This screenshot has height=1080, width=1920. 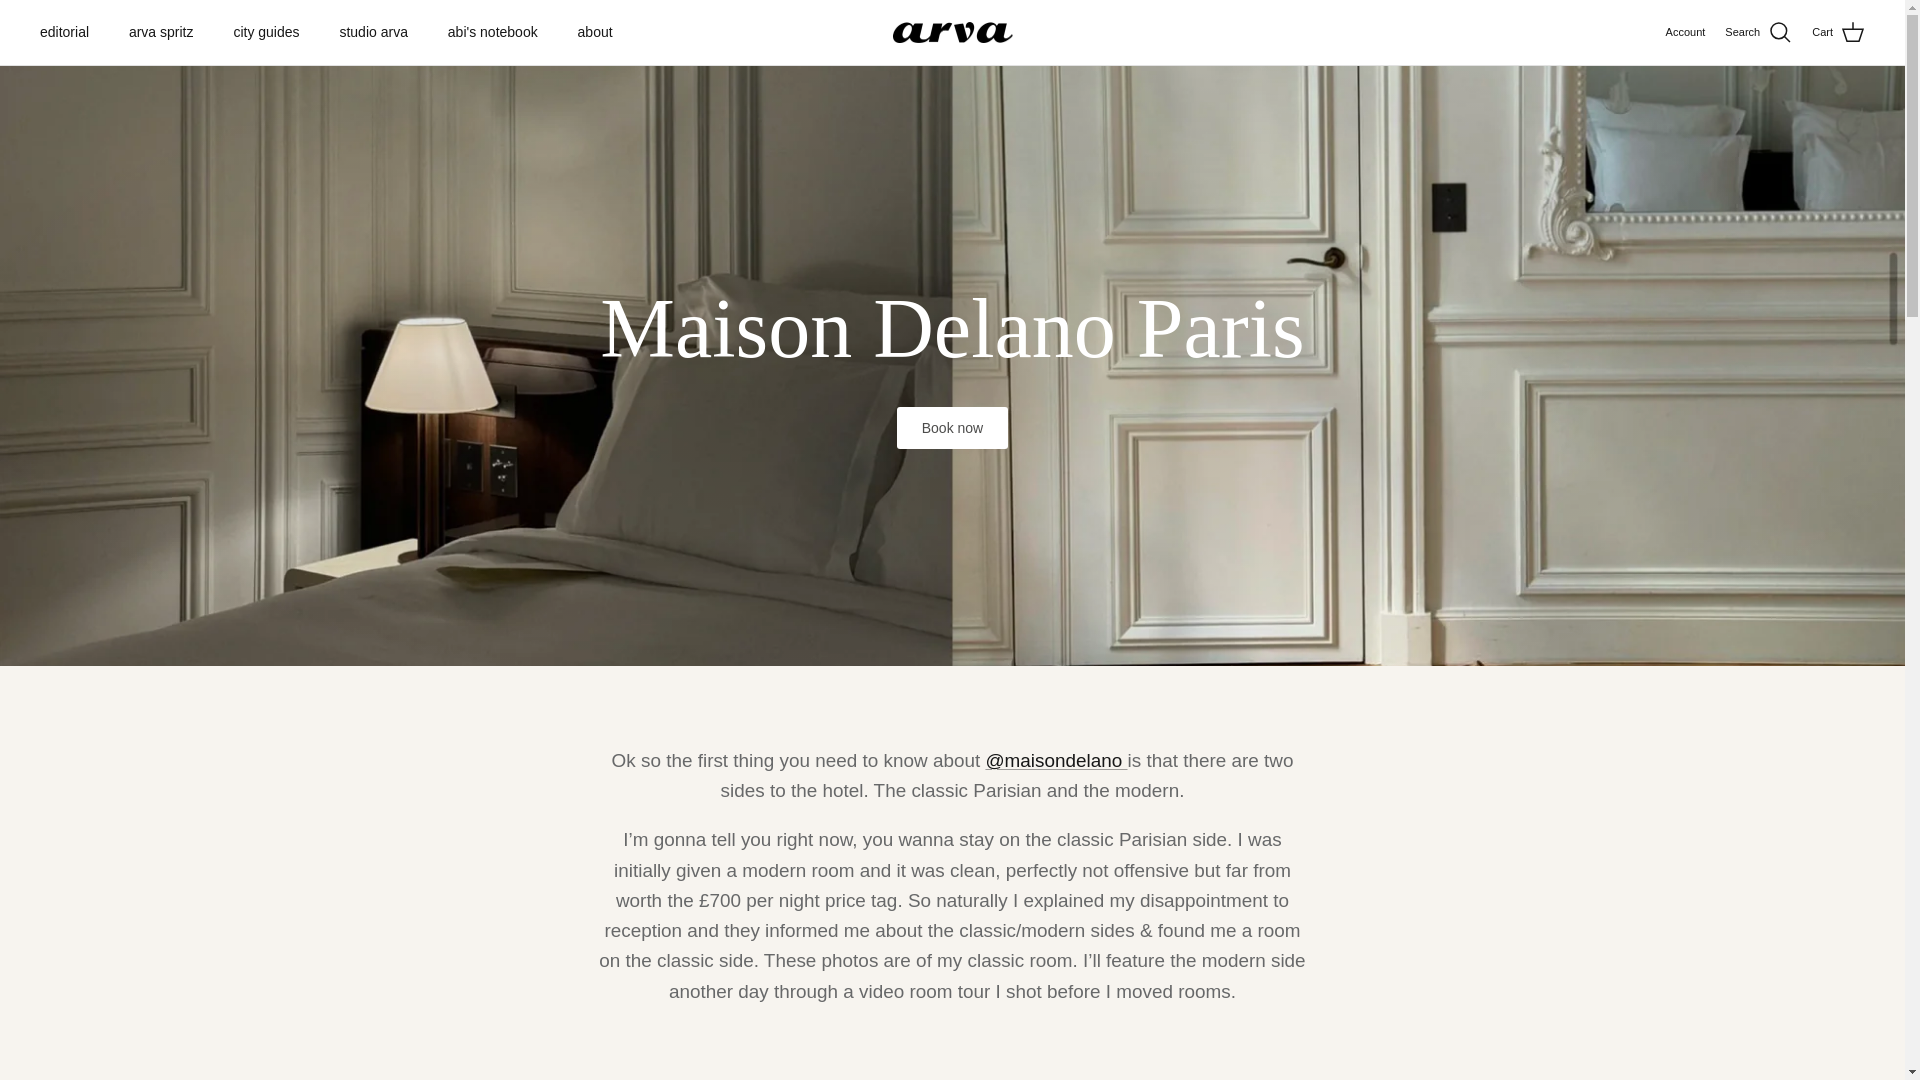 I want to click on Cart, so click(x=1838, y=33).